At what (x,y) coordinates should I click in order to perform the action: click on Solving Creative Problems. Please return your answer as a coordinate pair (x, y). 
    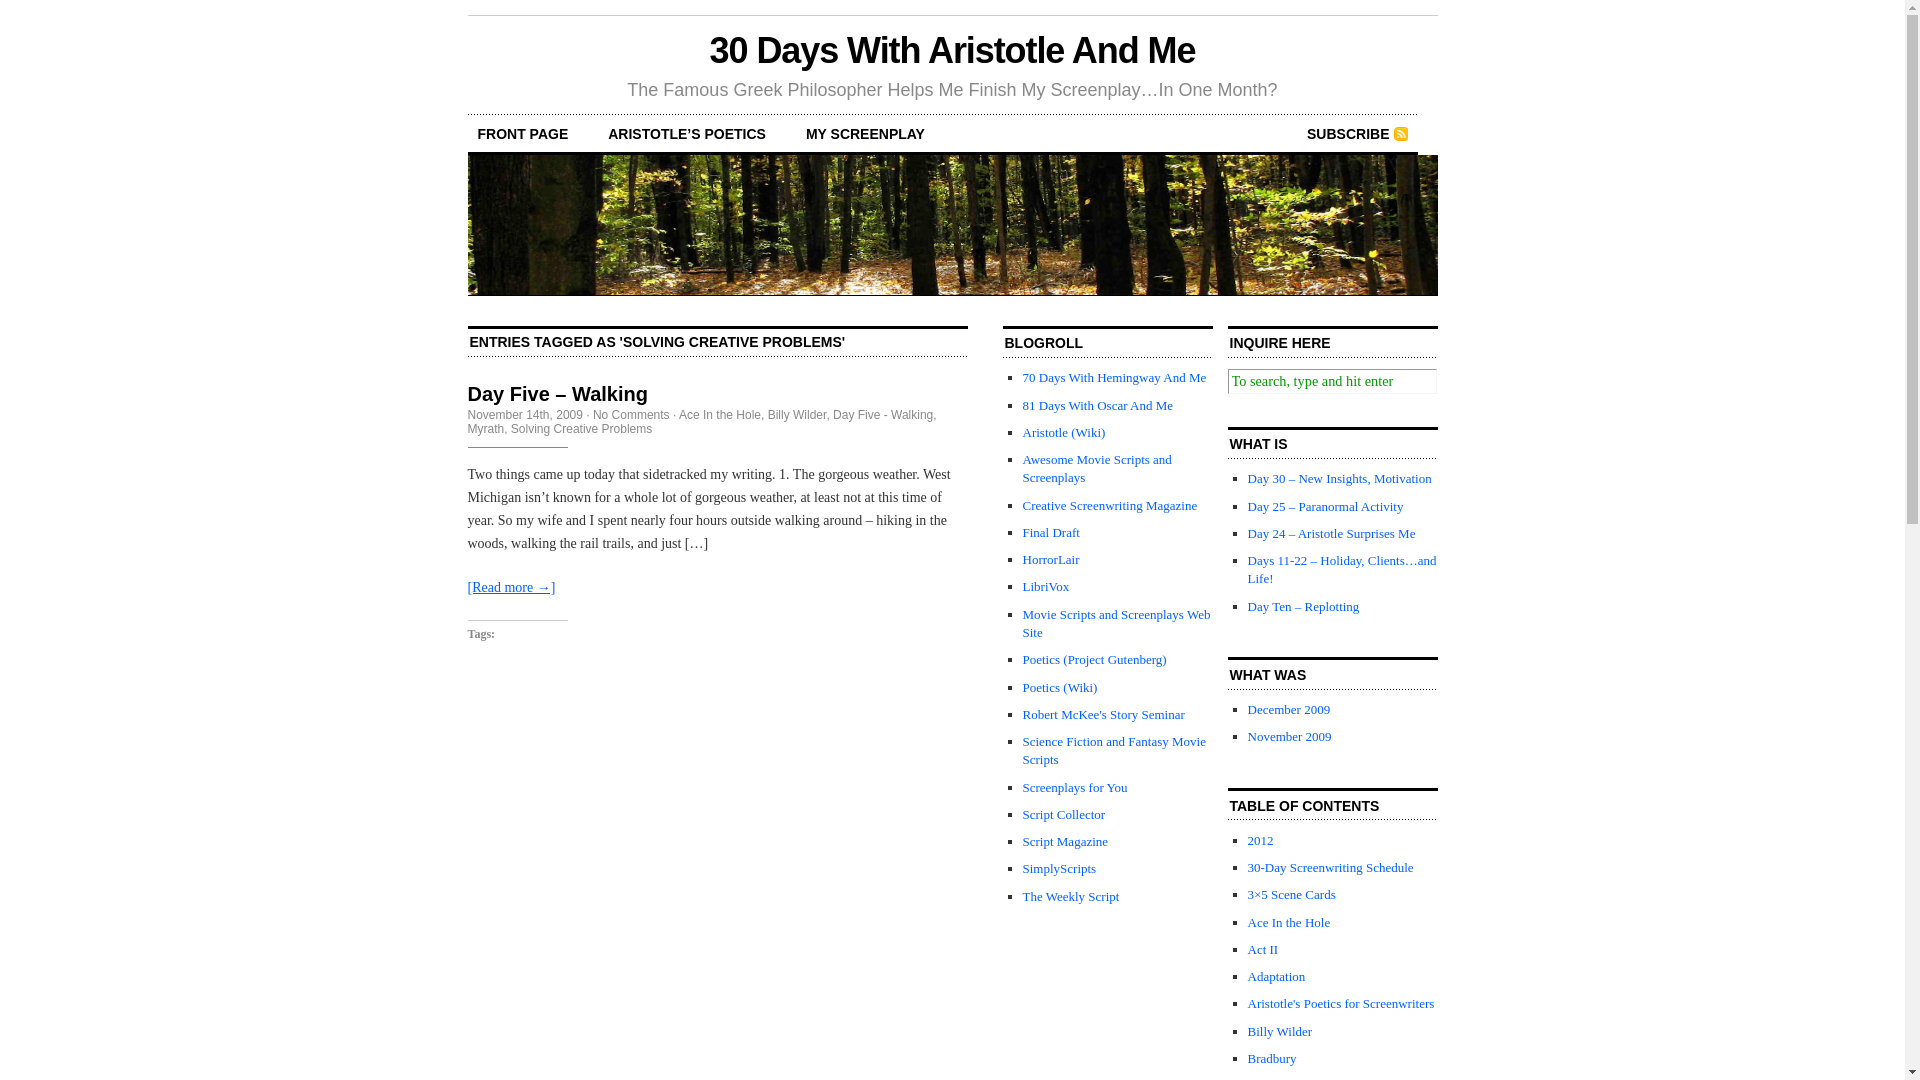
    Looking at the image, I should click on (582, 429).